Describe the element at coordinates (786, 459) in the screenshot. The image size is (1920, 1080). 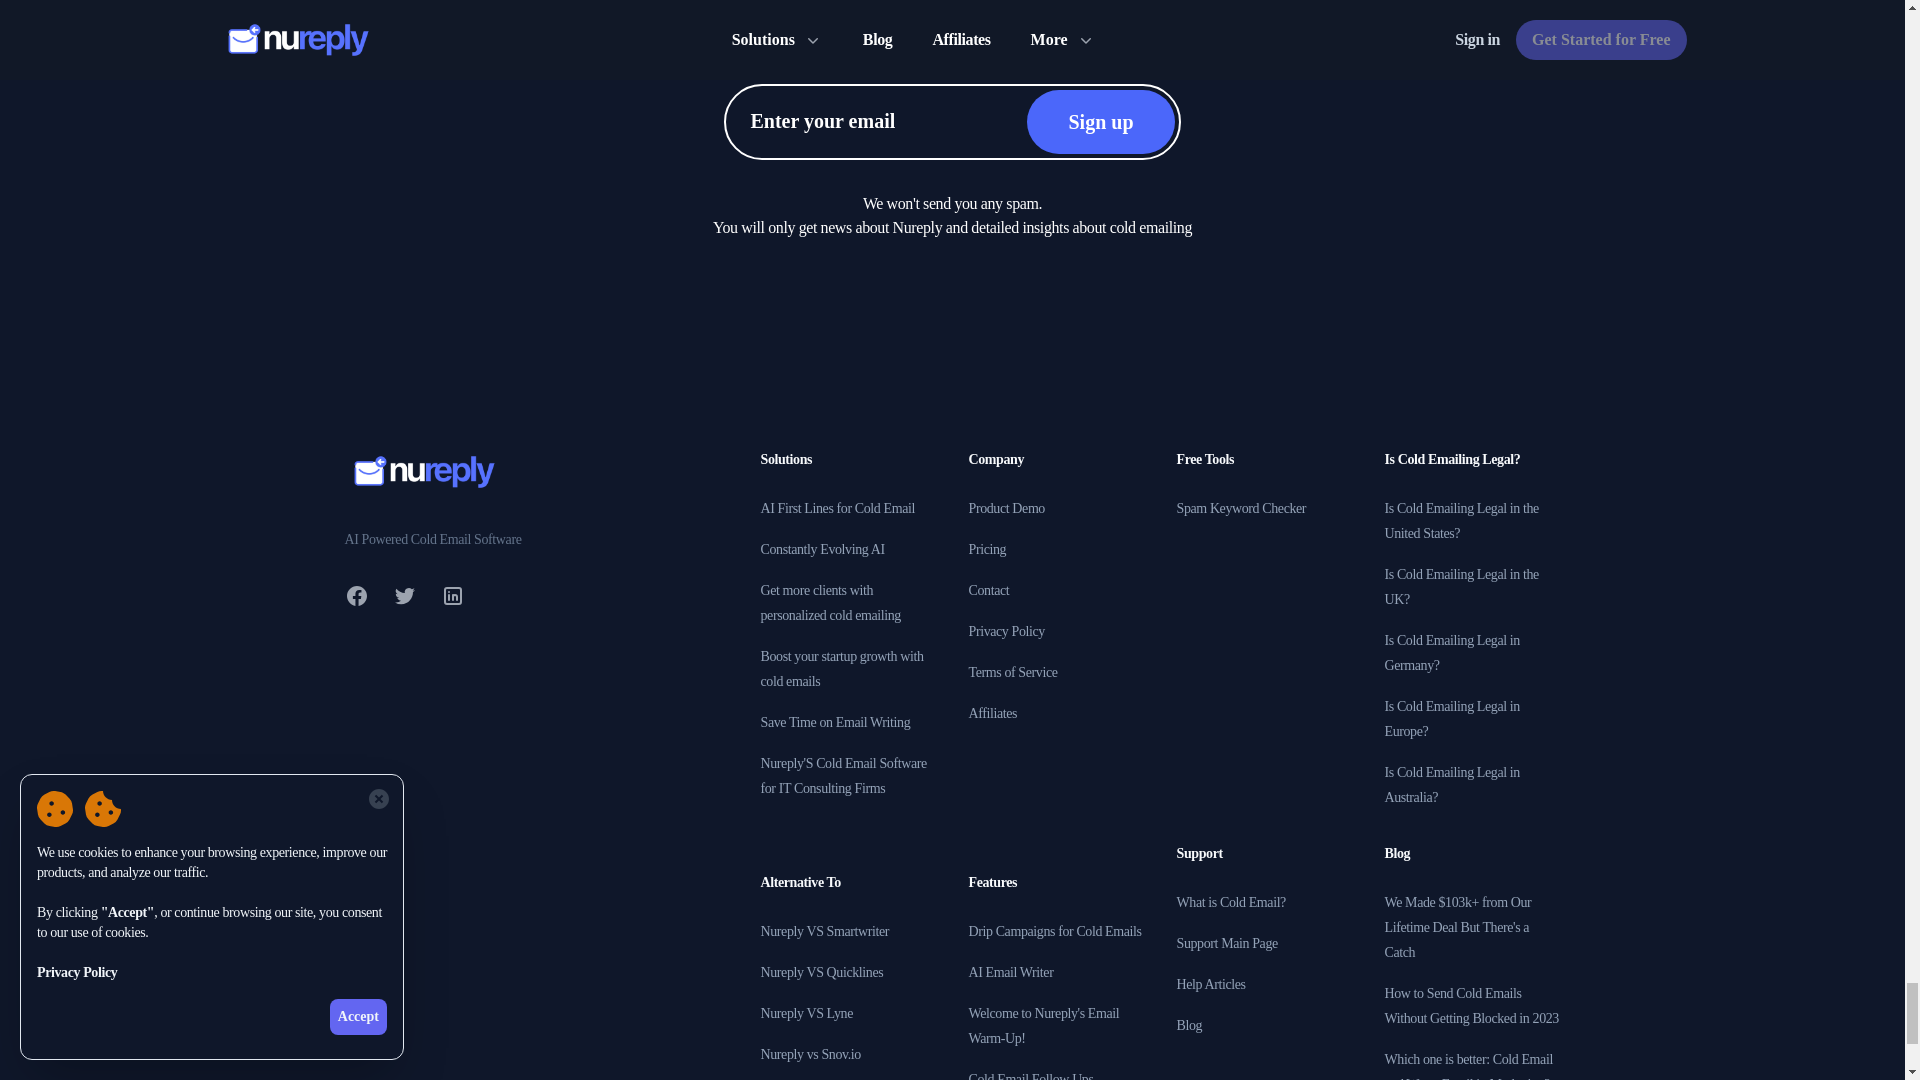
I see `Solutions` at that location.